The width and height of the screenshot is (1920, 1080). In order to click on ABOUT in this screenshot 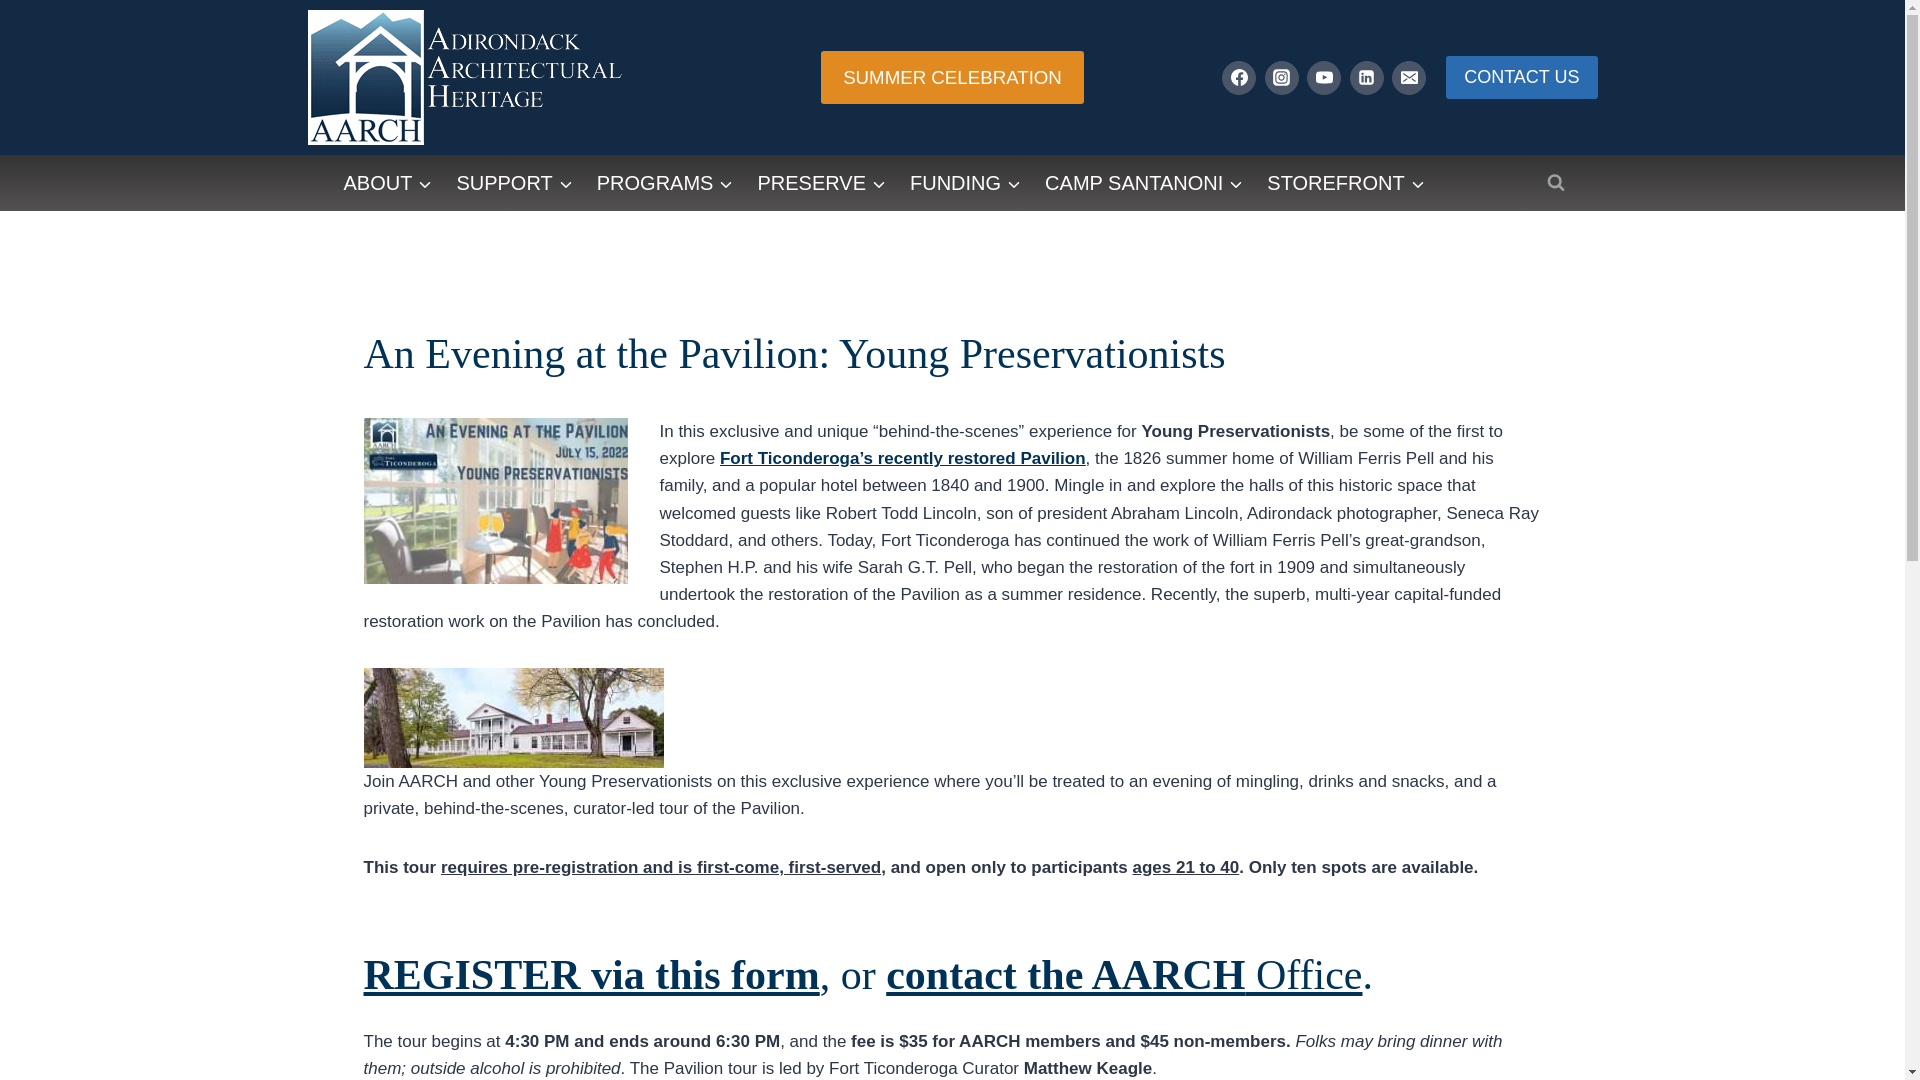, I will do `click(388, 182)`.